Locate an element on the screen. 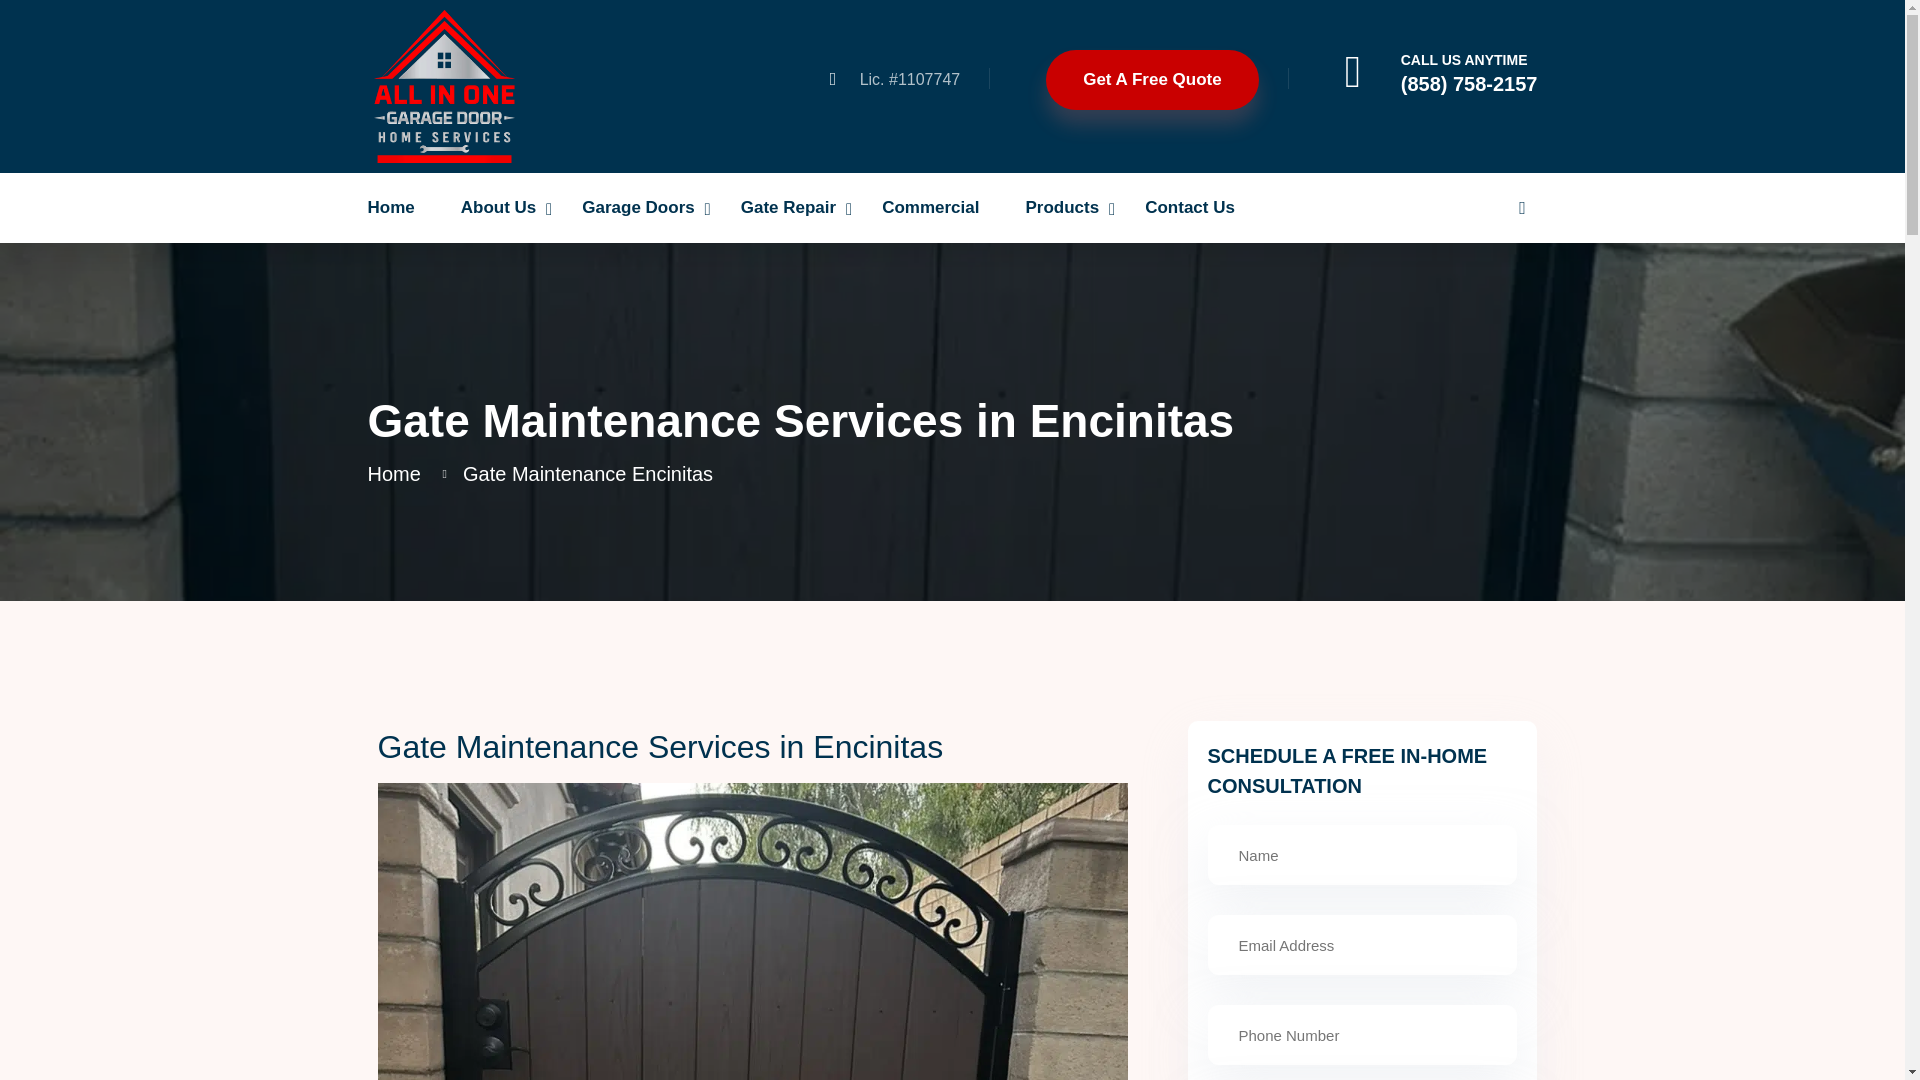  About Us is located at coordinates (506, 208).